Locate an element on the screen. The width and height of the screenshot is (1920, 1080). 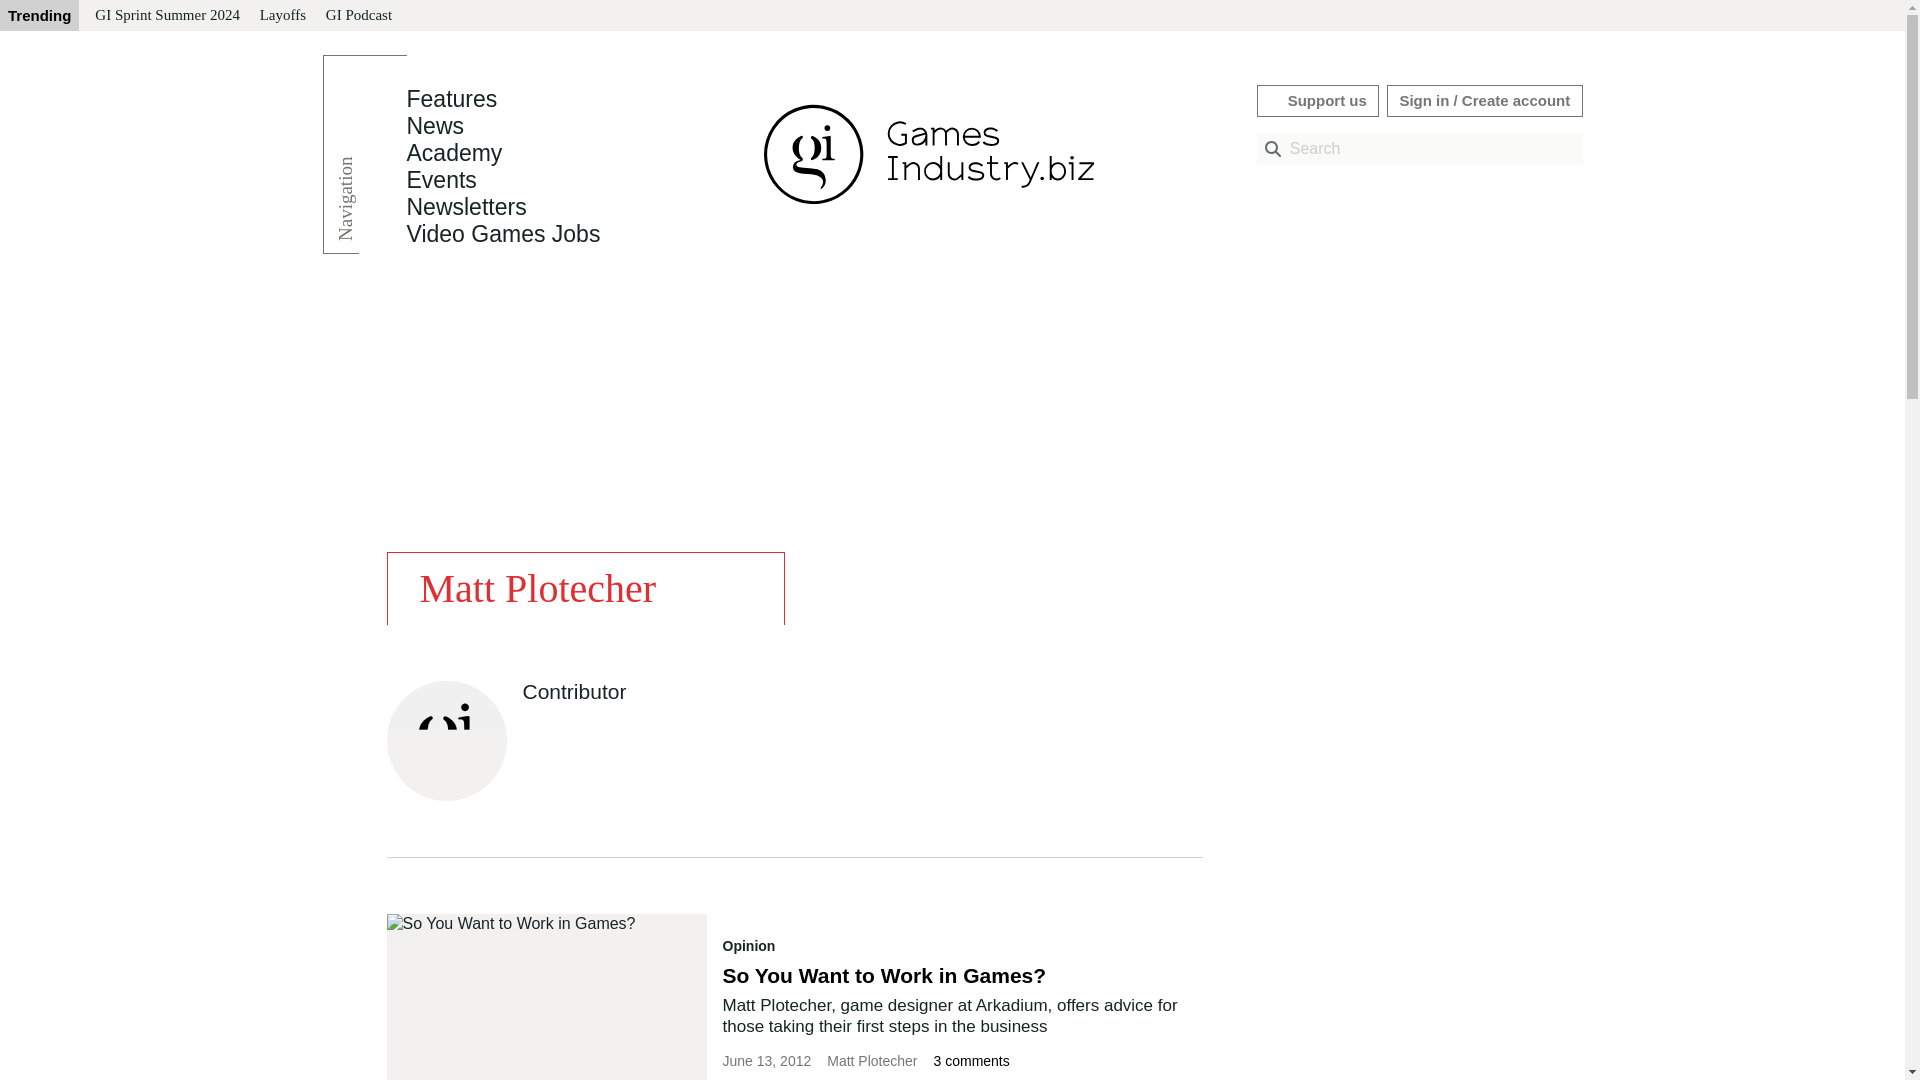
Academy is located at coordinates (453, 153).